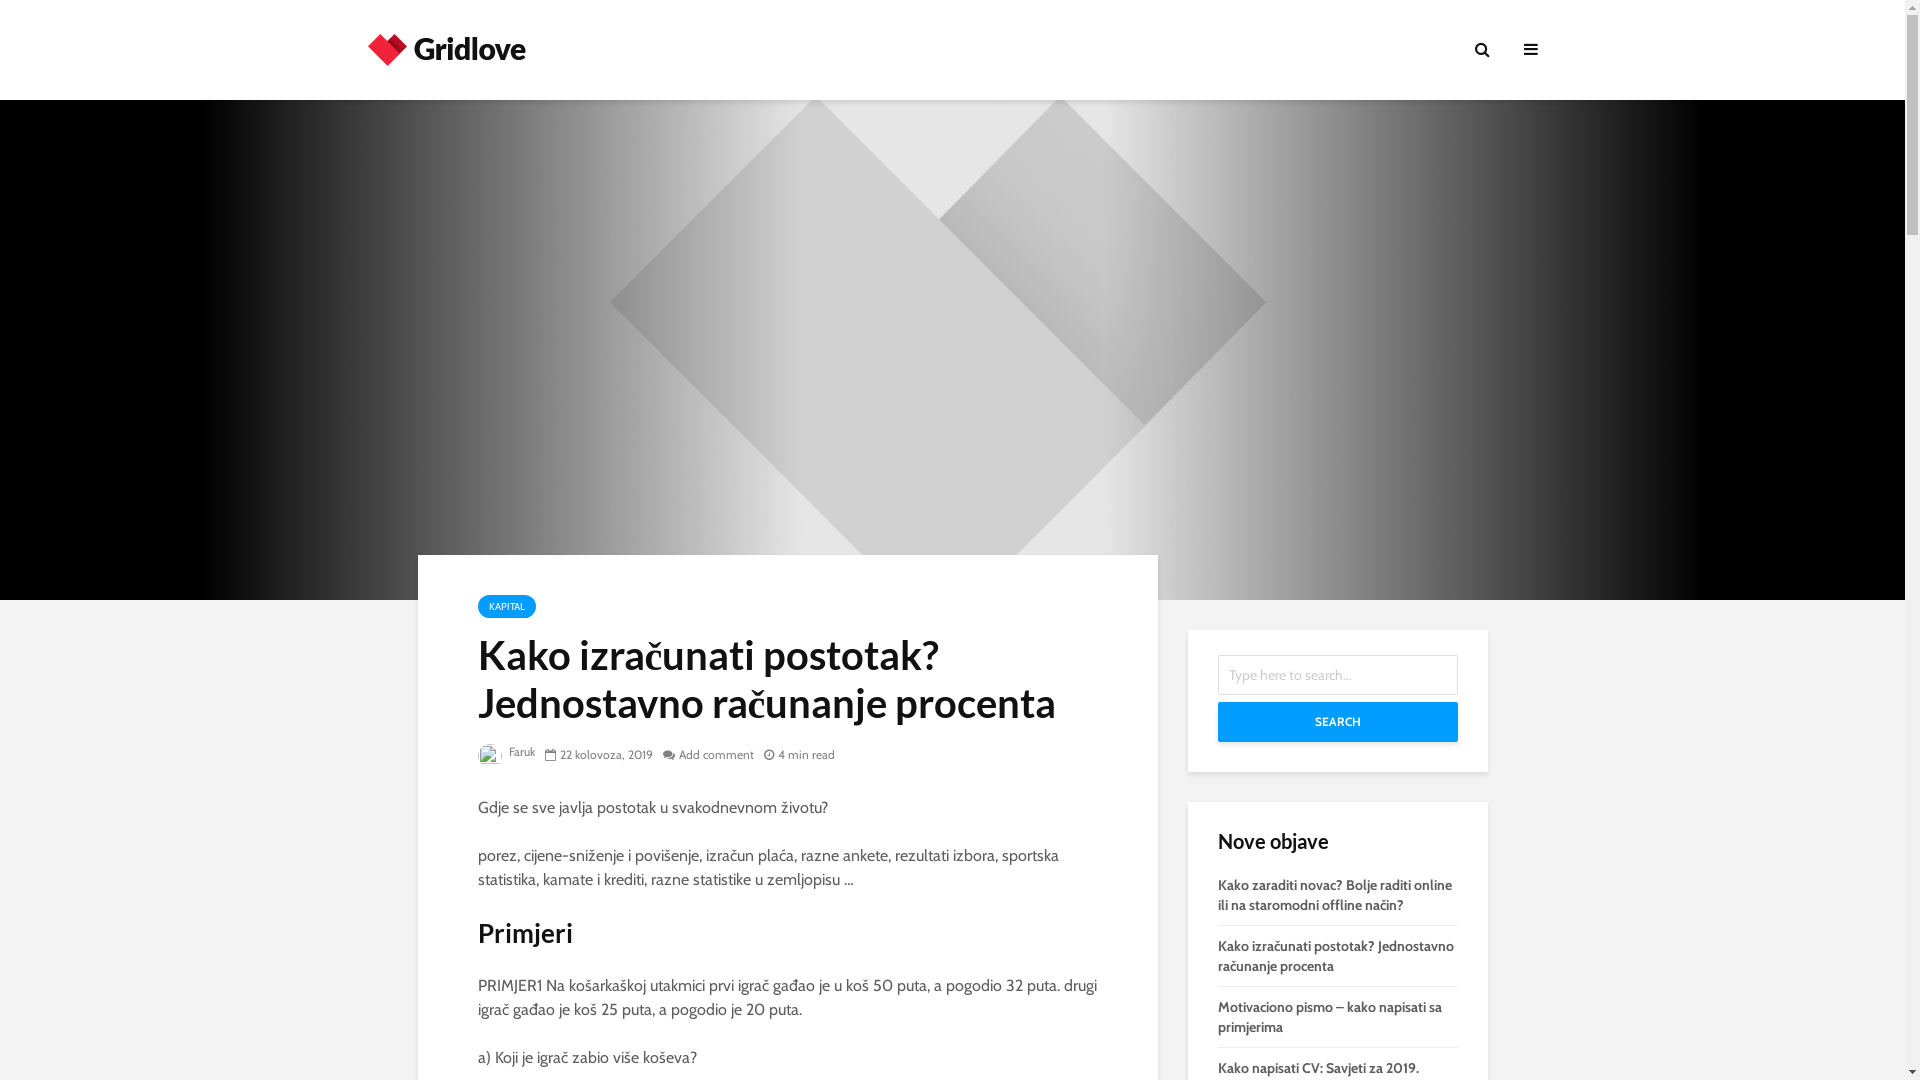 The width and height of the screenshot is (1920, 1080). I want to click on Faruk, so click(506, 751).